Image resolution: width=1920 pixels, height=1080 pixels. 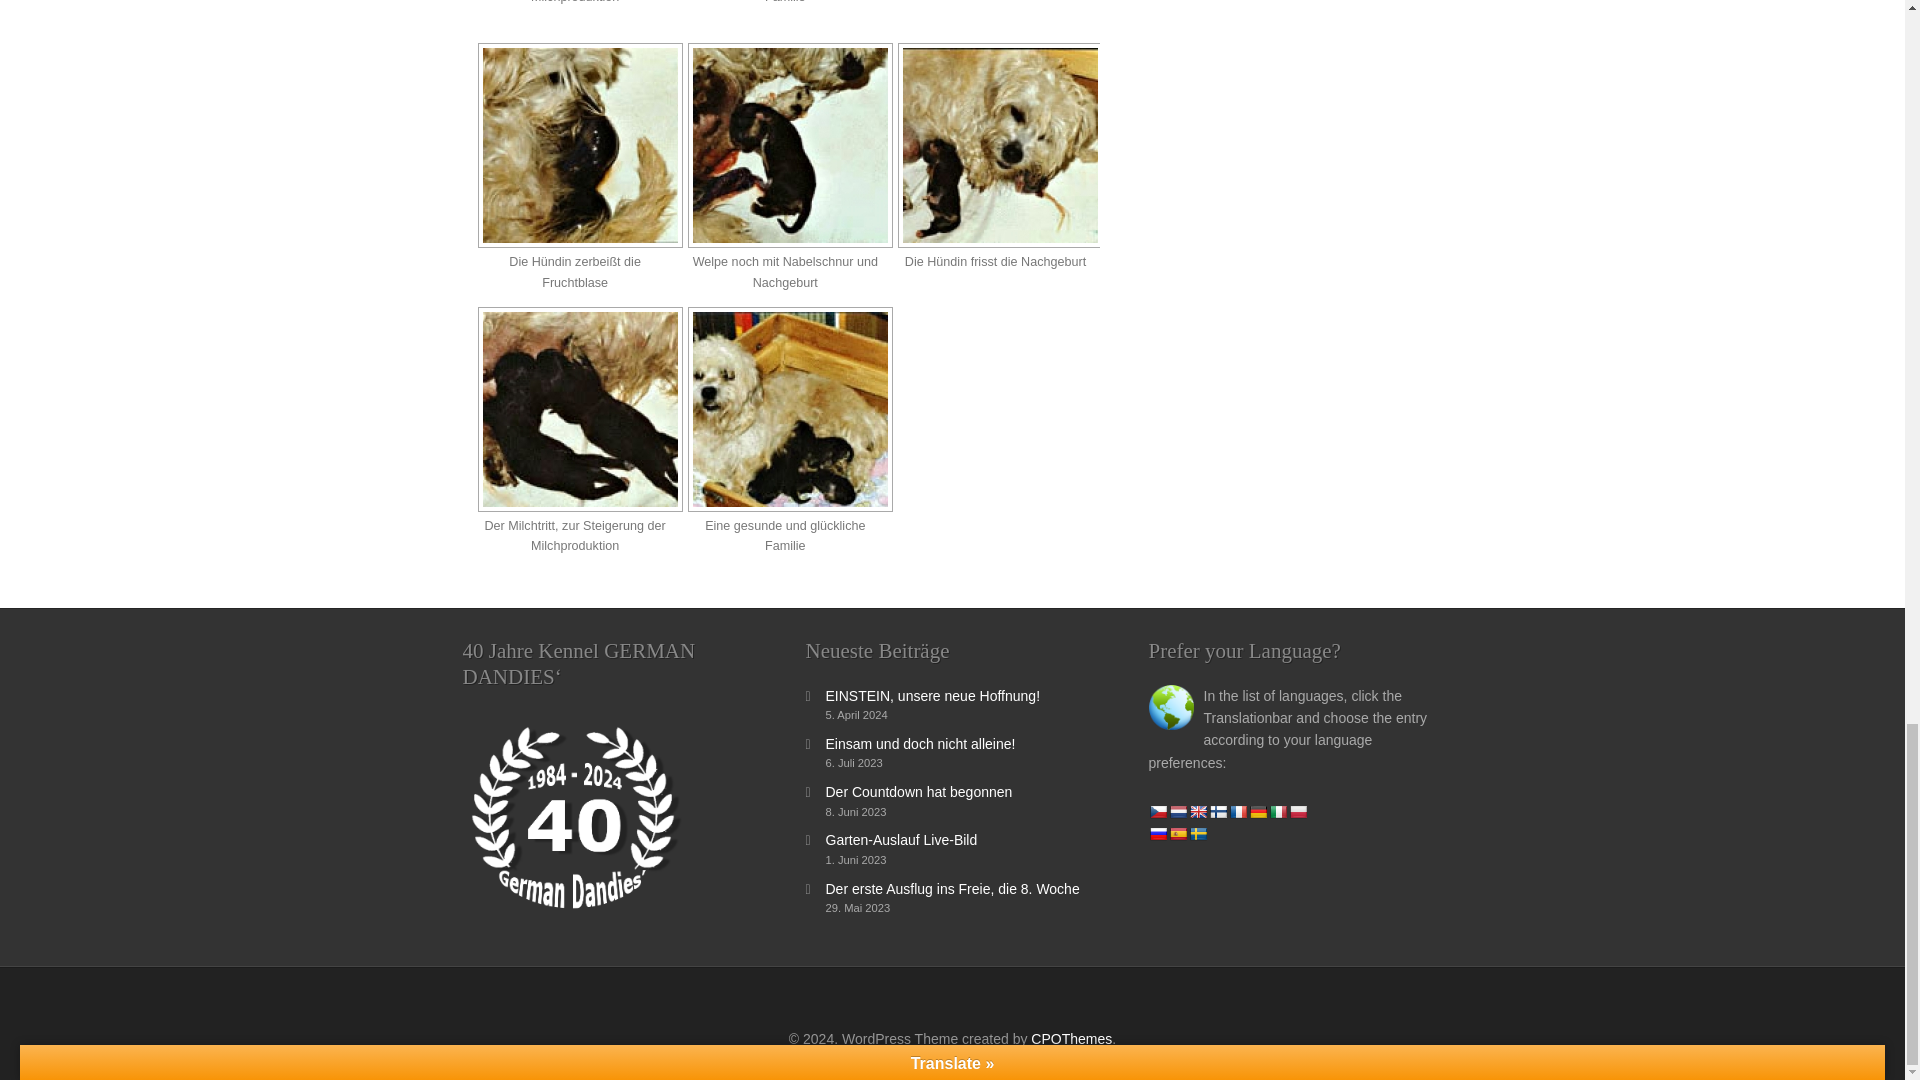 I want to click on Bild 1, so click(x=580, y=146).